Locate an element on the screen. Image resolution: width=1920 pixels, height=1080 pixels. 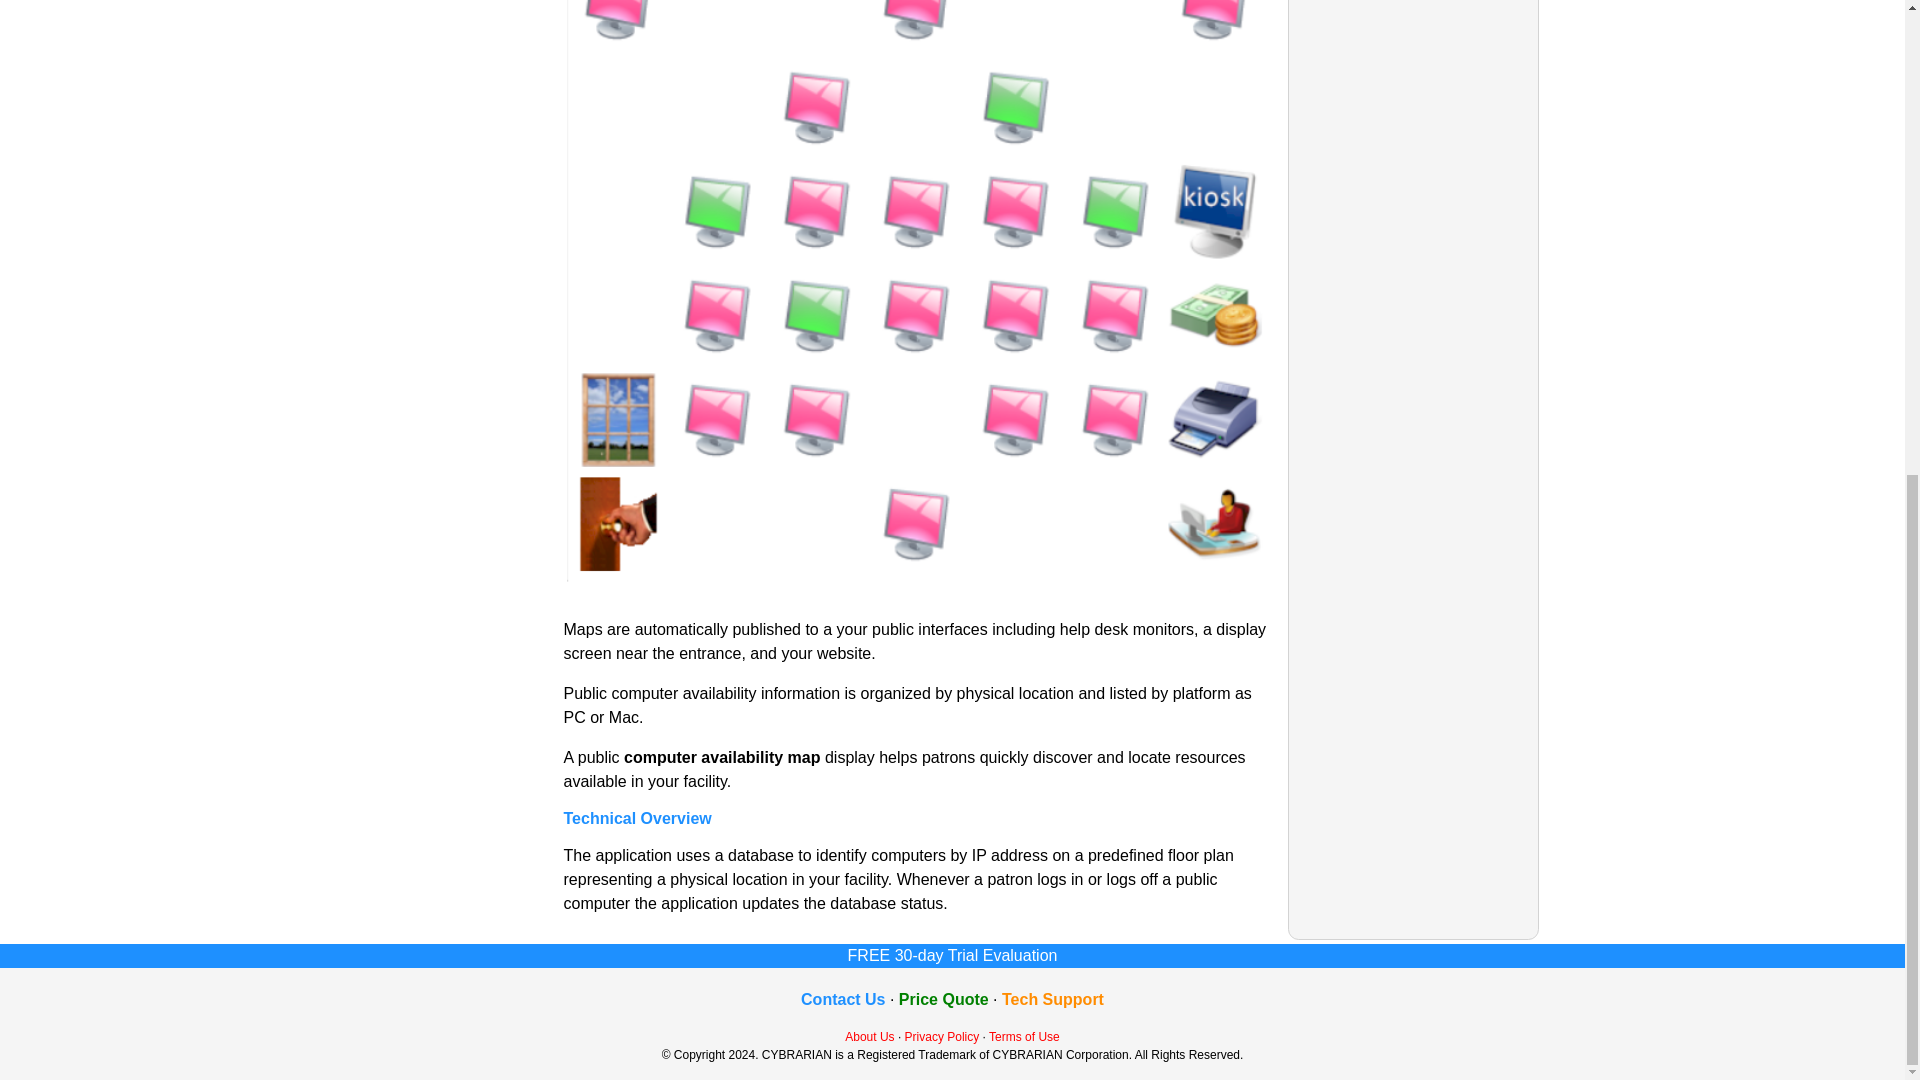
About Us is located at coordinates (869, 1037).